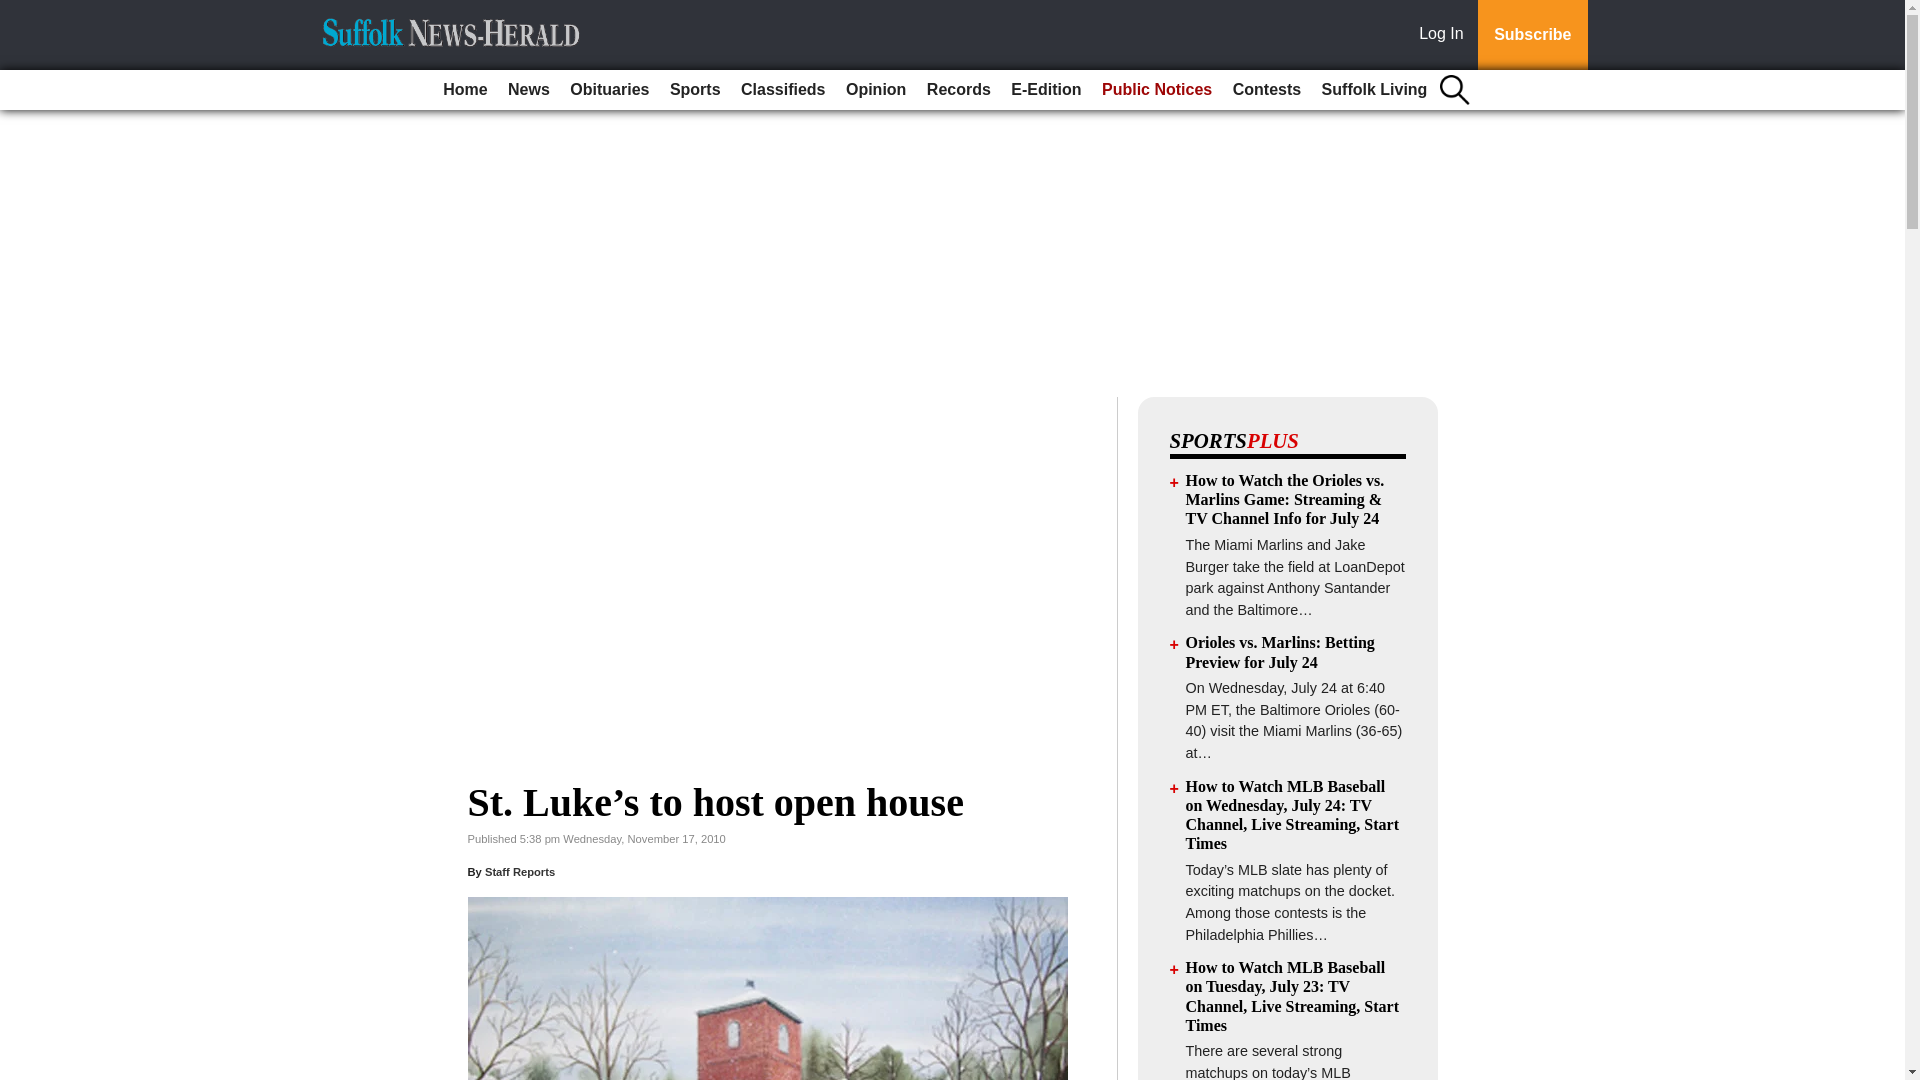 Image resolution: width=1920 pixels, height=1080 pixels. I want to click on Orioles vs. Marlins: Betting Preview for July 24, so click(1280, 651).